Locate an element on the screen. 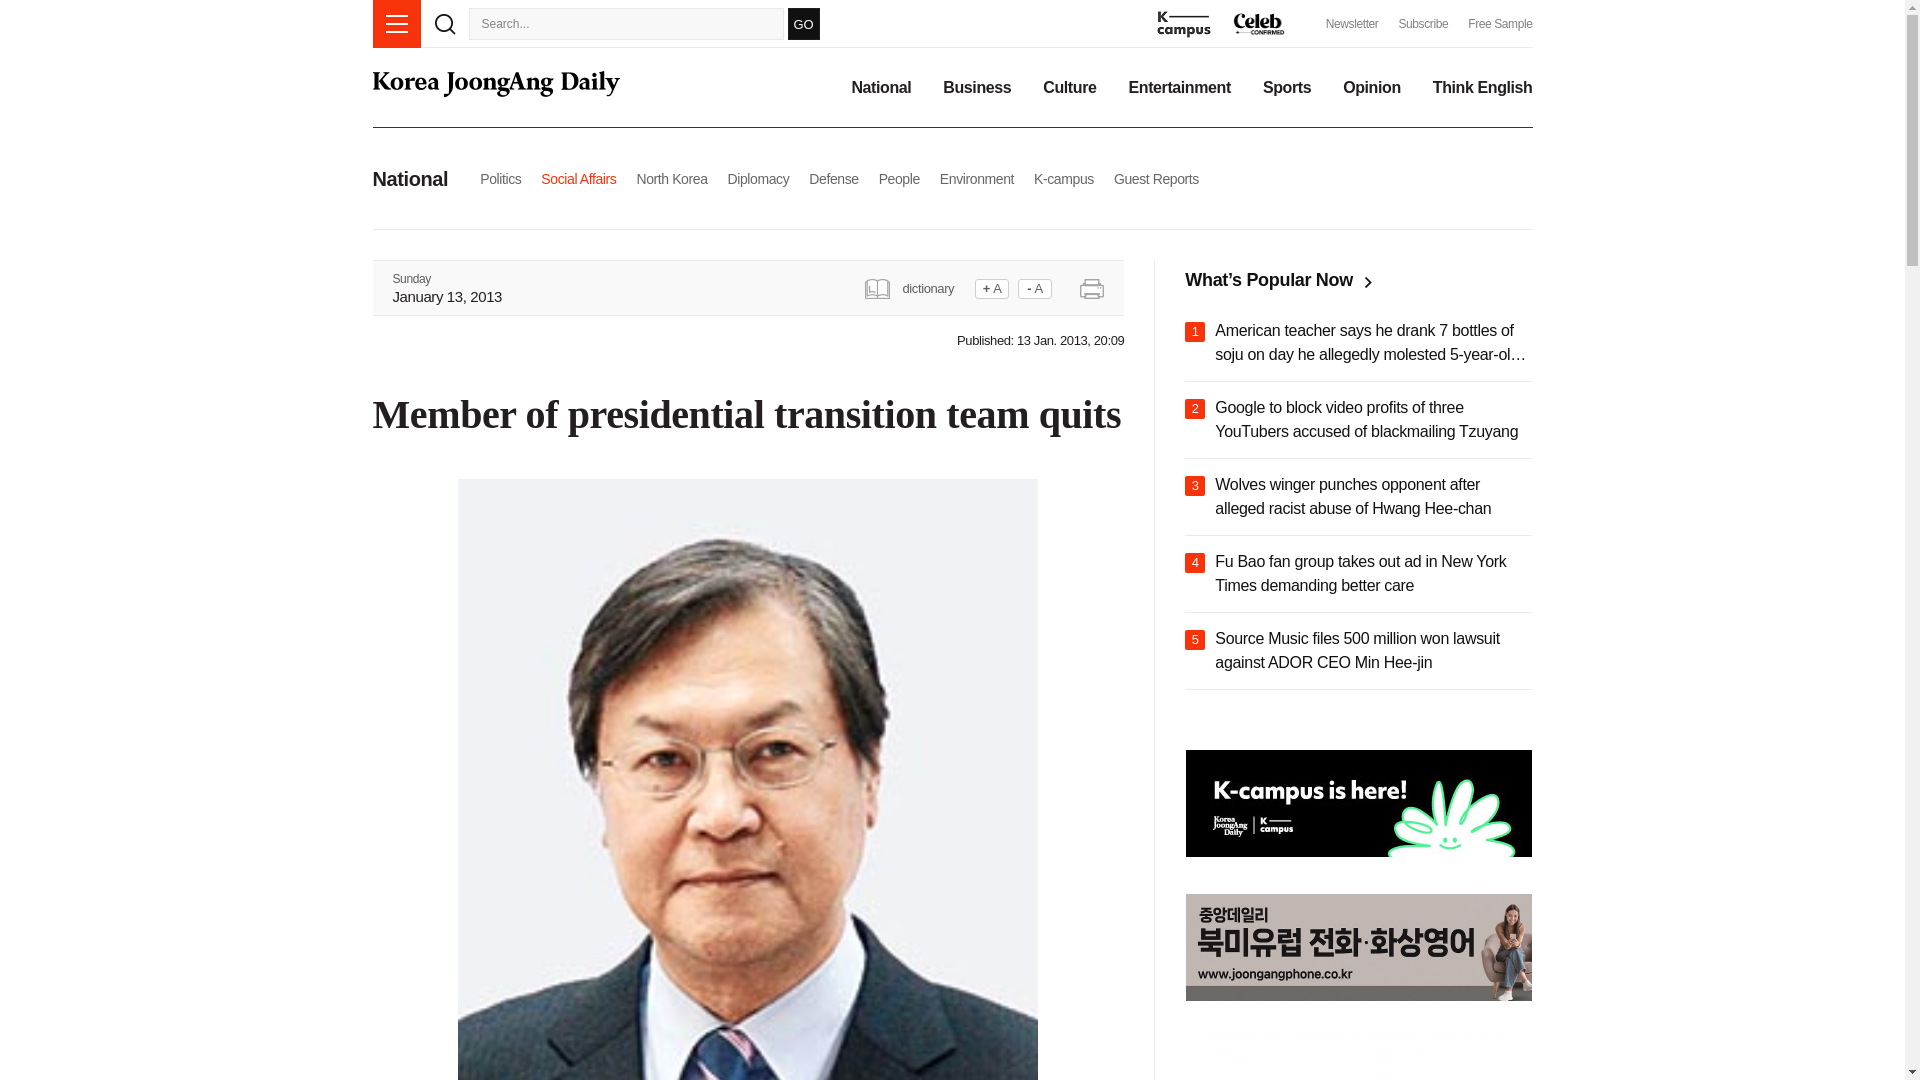 This screenshot has width=1920, height=1080. North Korea is located at coordinates (670, 178).